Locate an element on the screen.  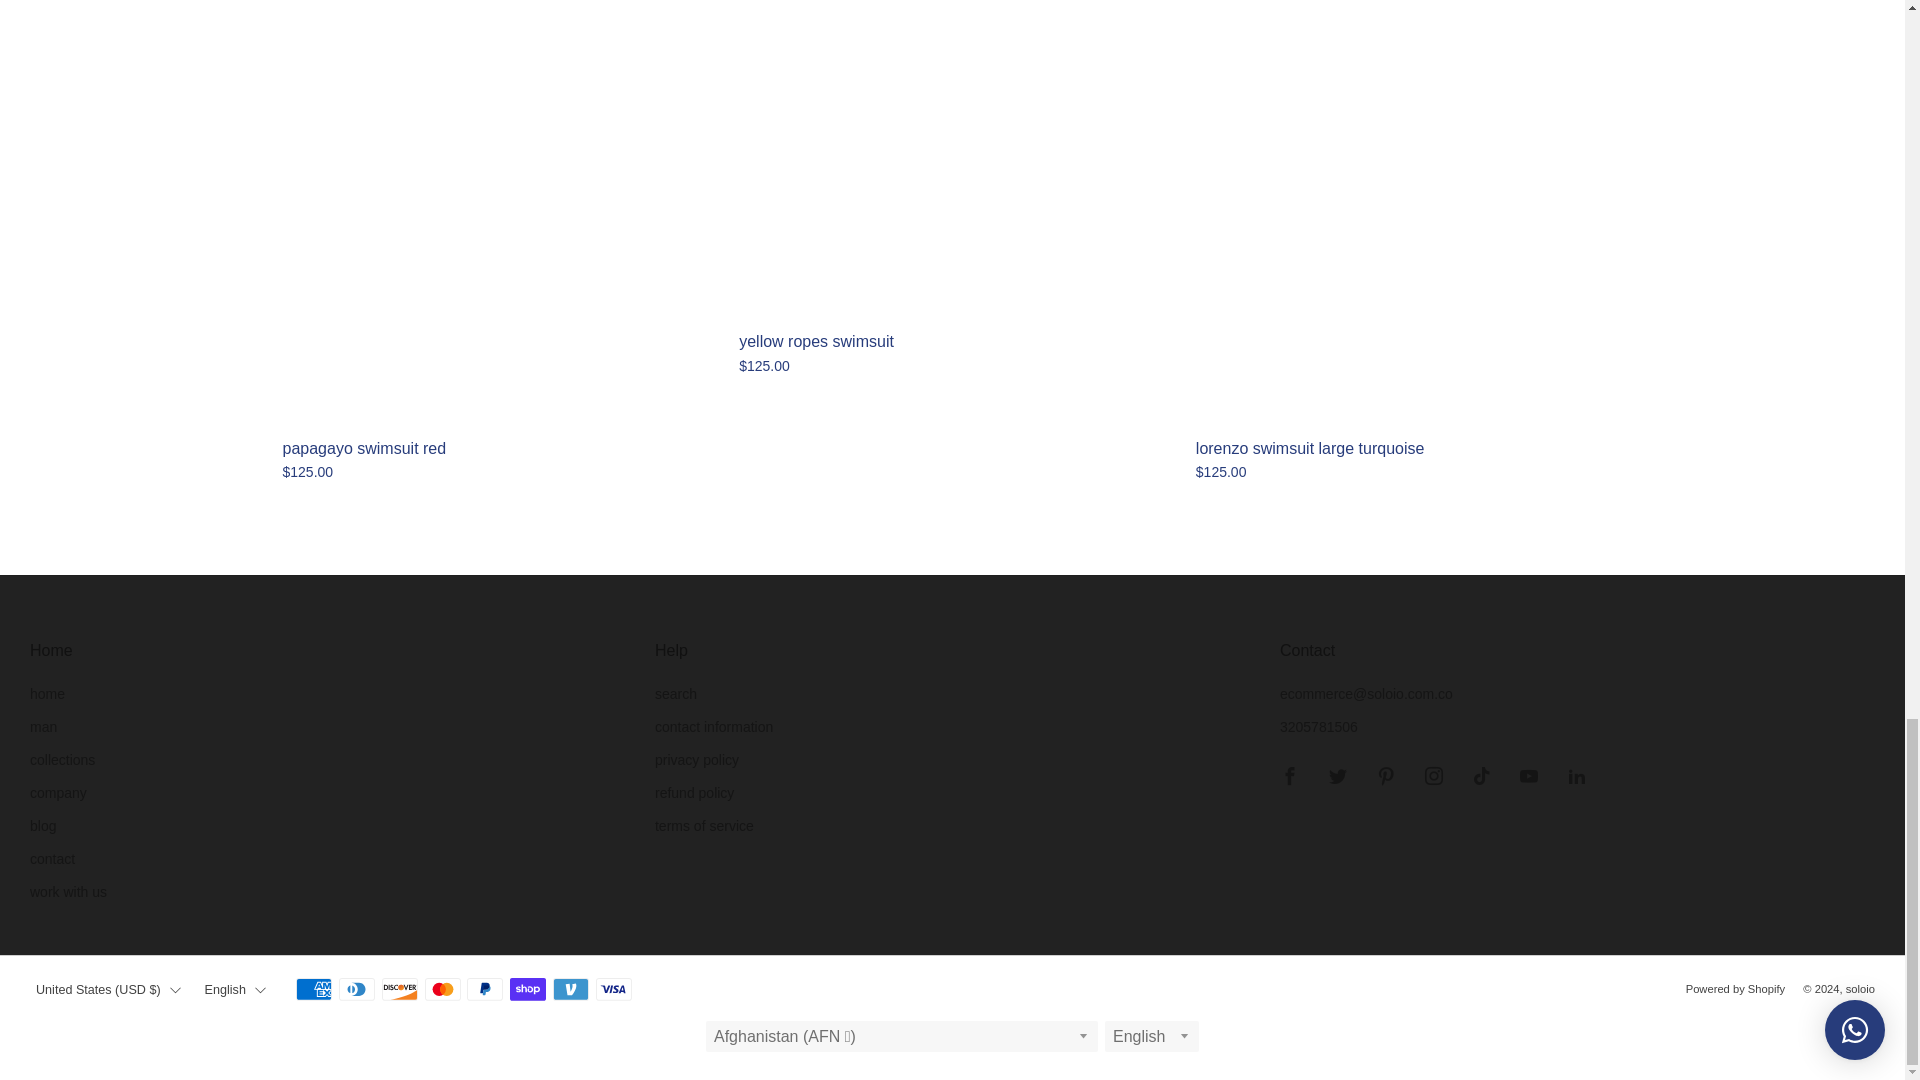
papagayo swimsuit red is located at coordinates (496, 449).